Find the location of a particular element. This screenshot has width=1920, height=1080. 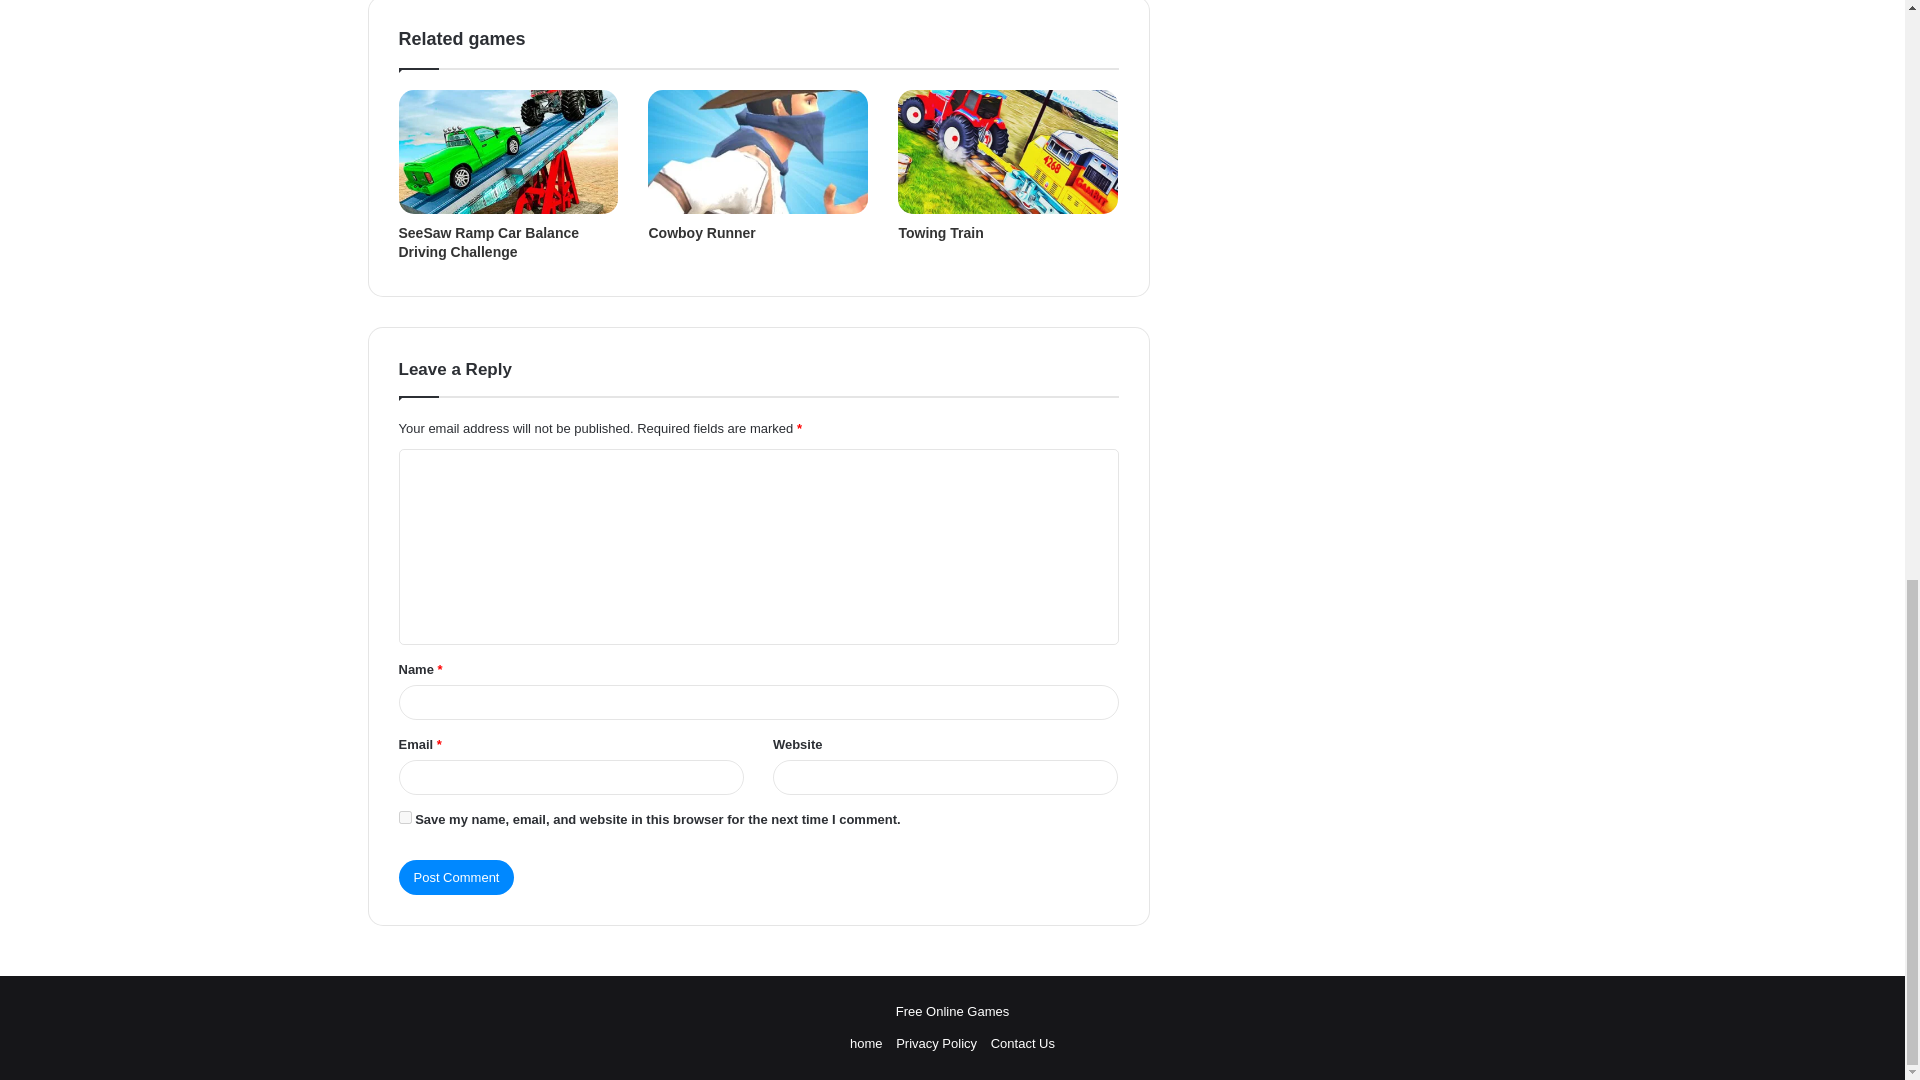

yes is located at coordinates (404, 818).